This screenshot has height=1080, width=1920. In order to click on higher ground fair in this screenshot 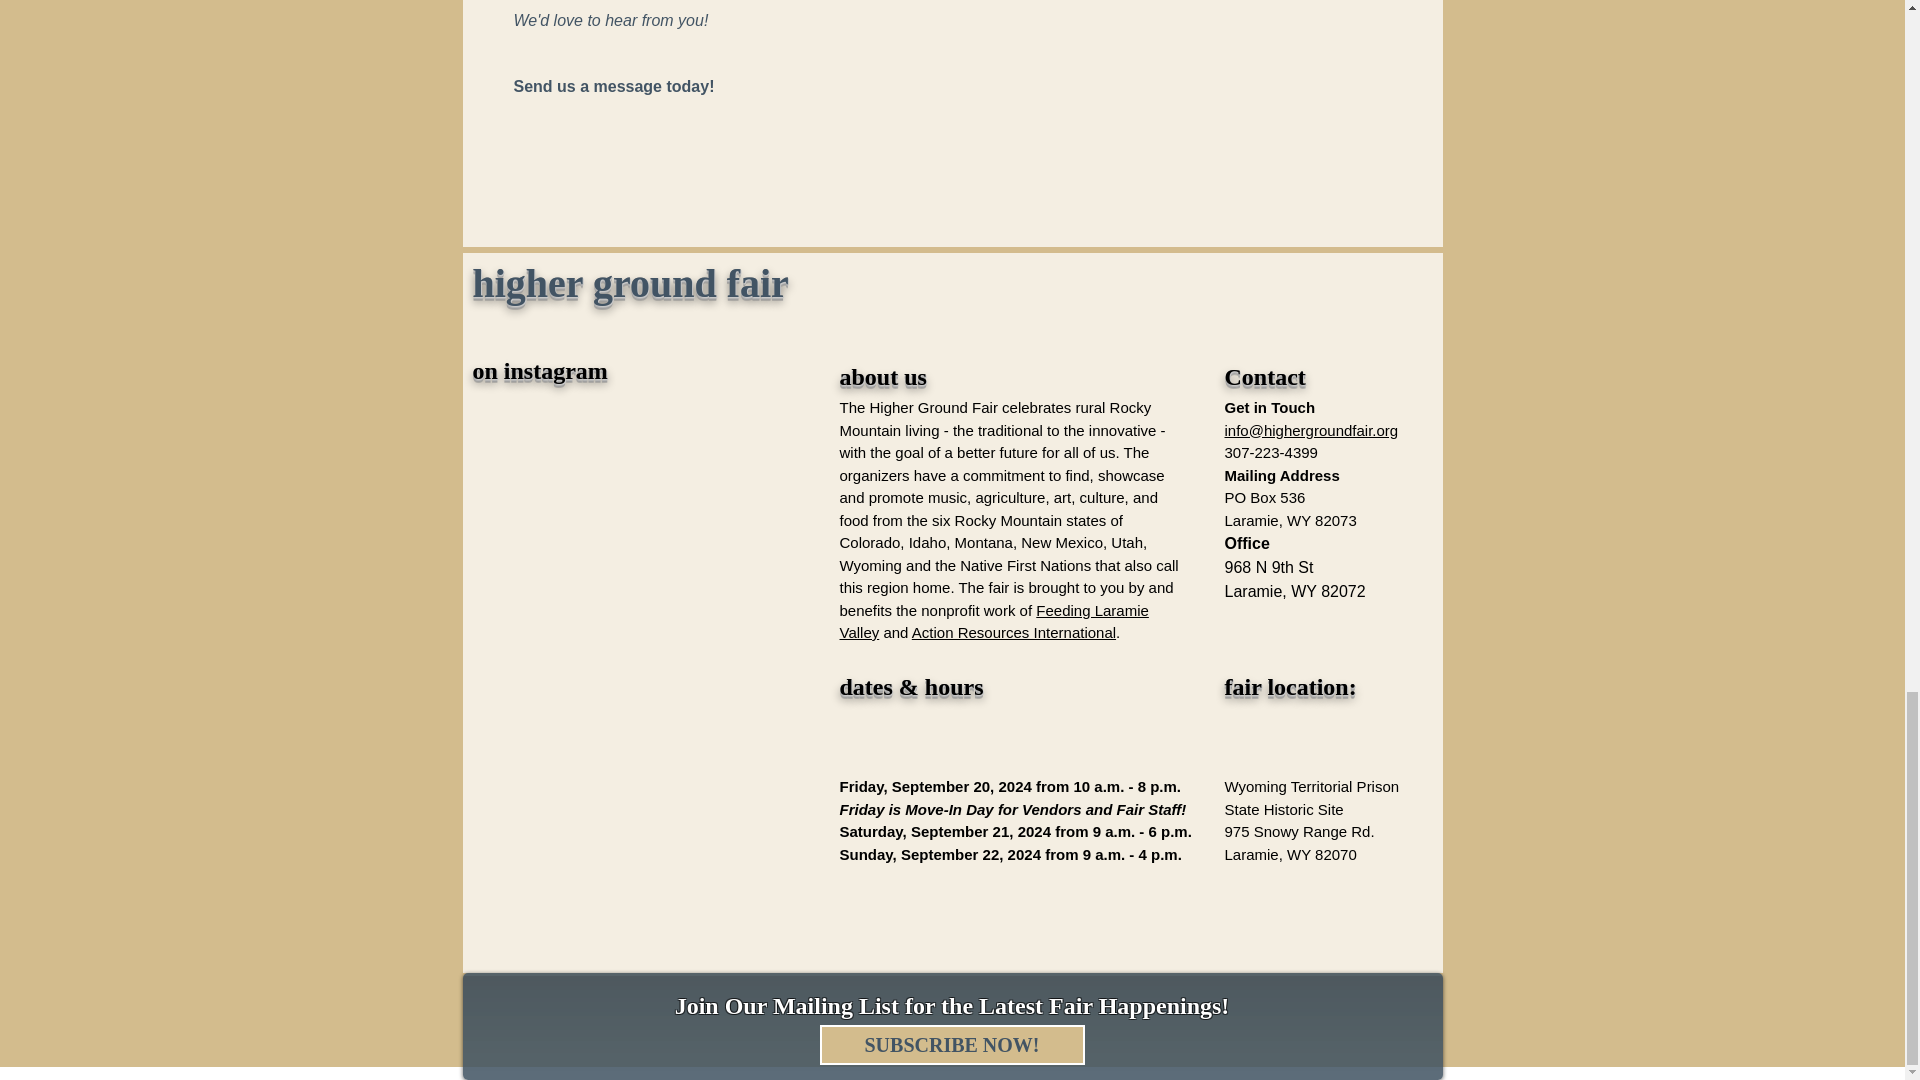, I will do `click(630, 282)`.